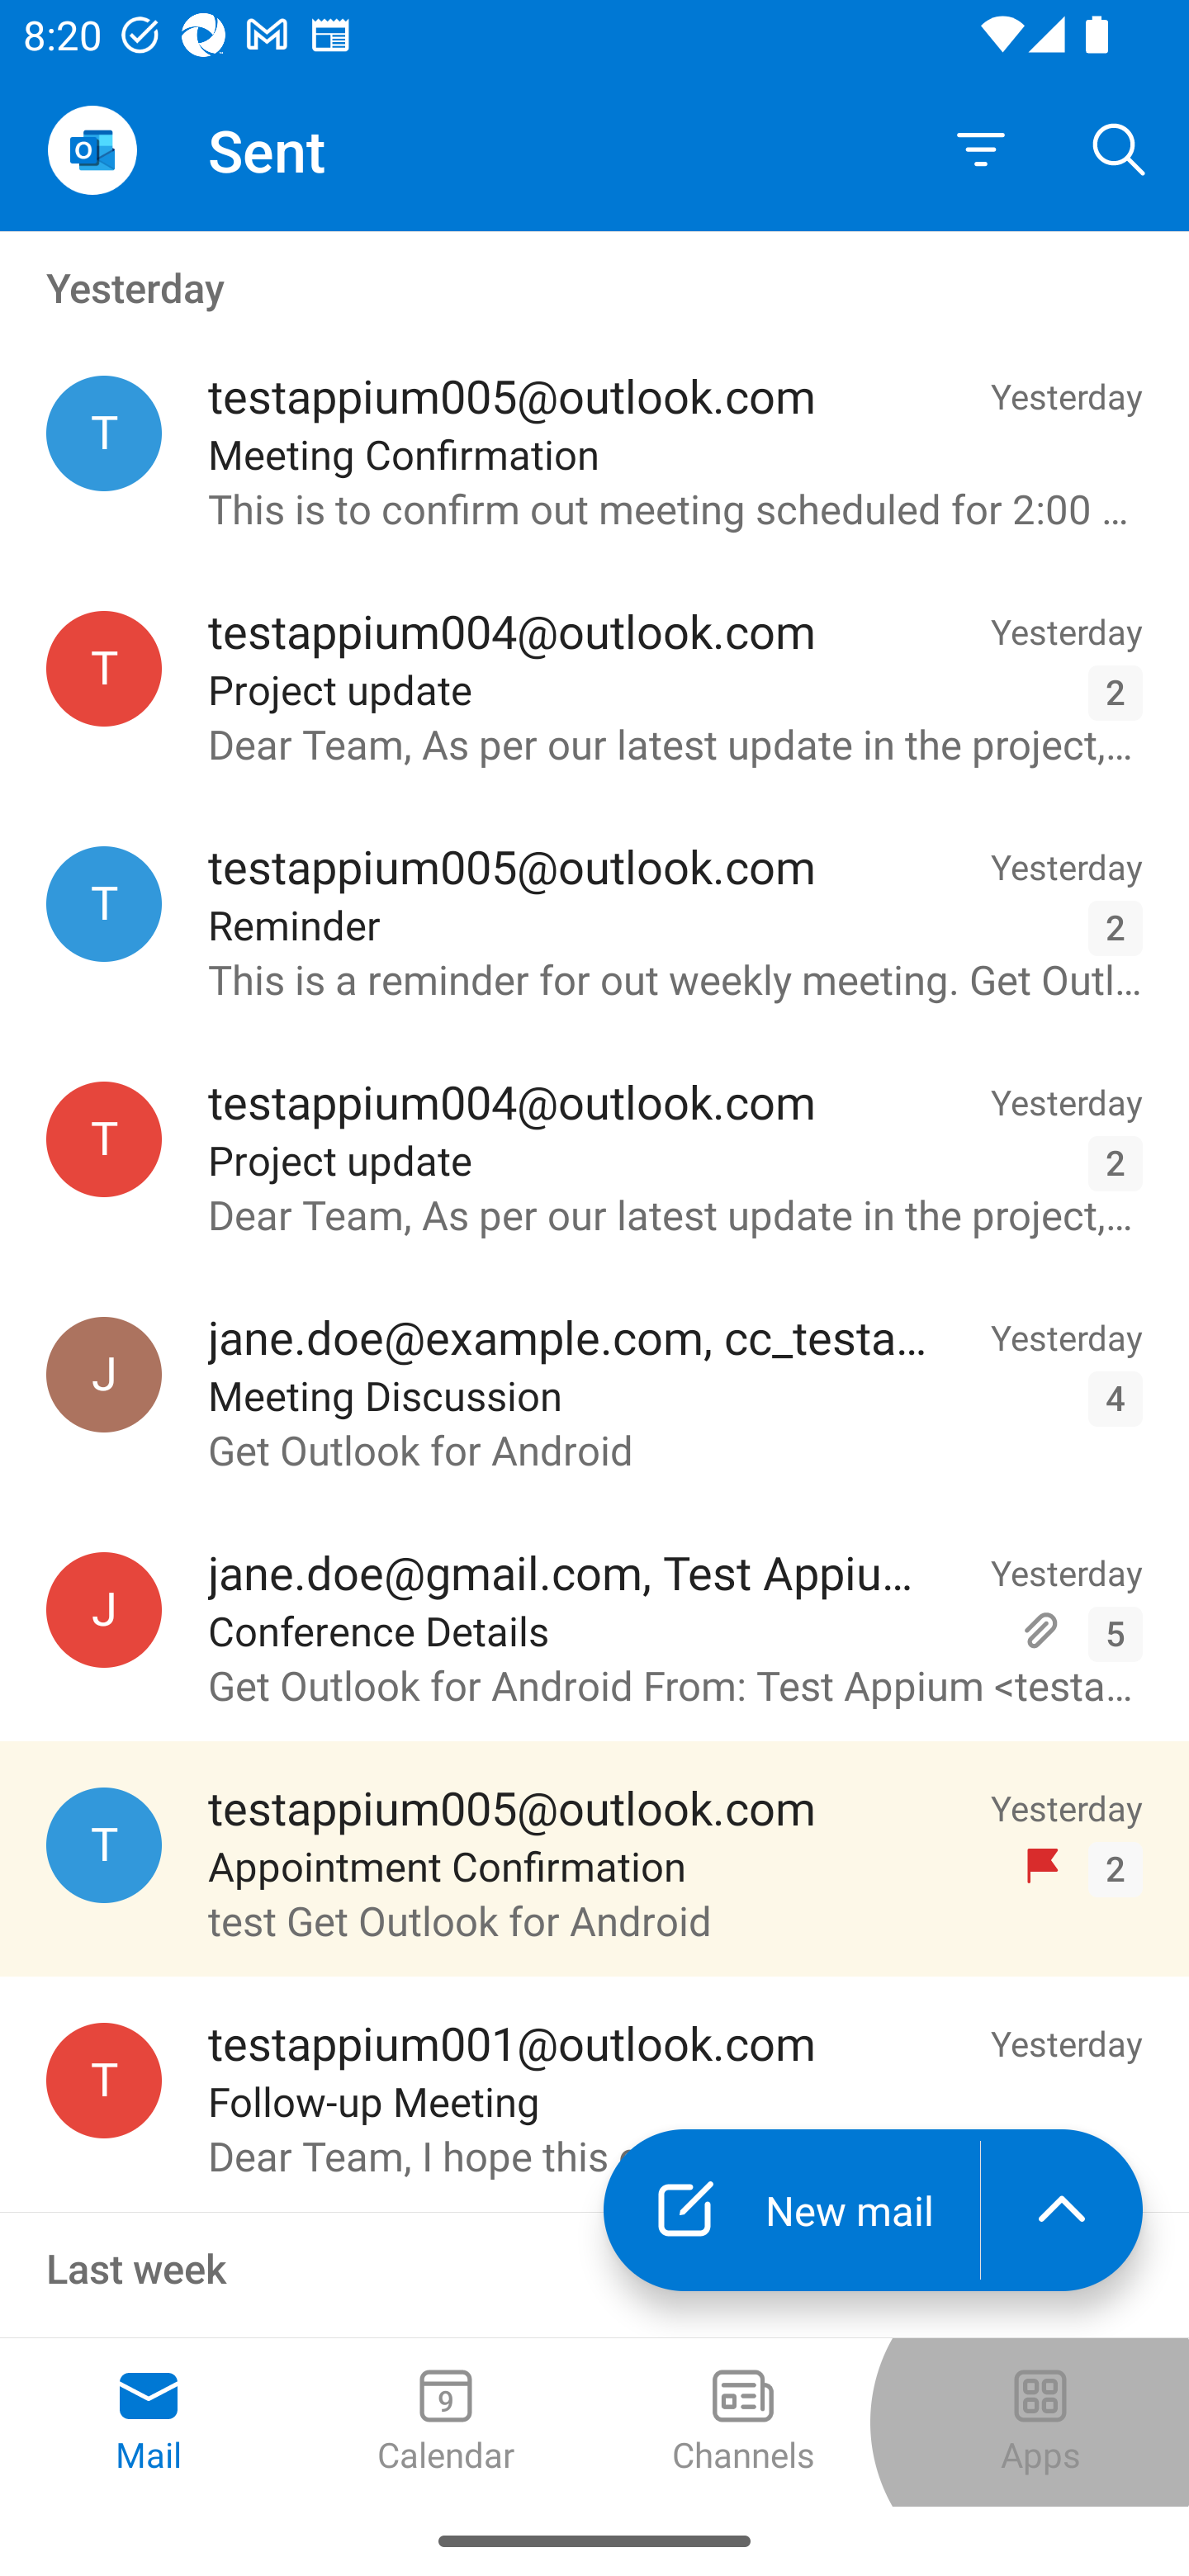 The image size is (1189, 2576). I want to click on launch the extended action menu, so click(1062, 2209).